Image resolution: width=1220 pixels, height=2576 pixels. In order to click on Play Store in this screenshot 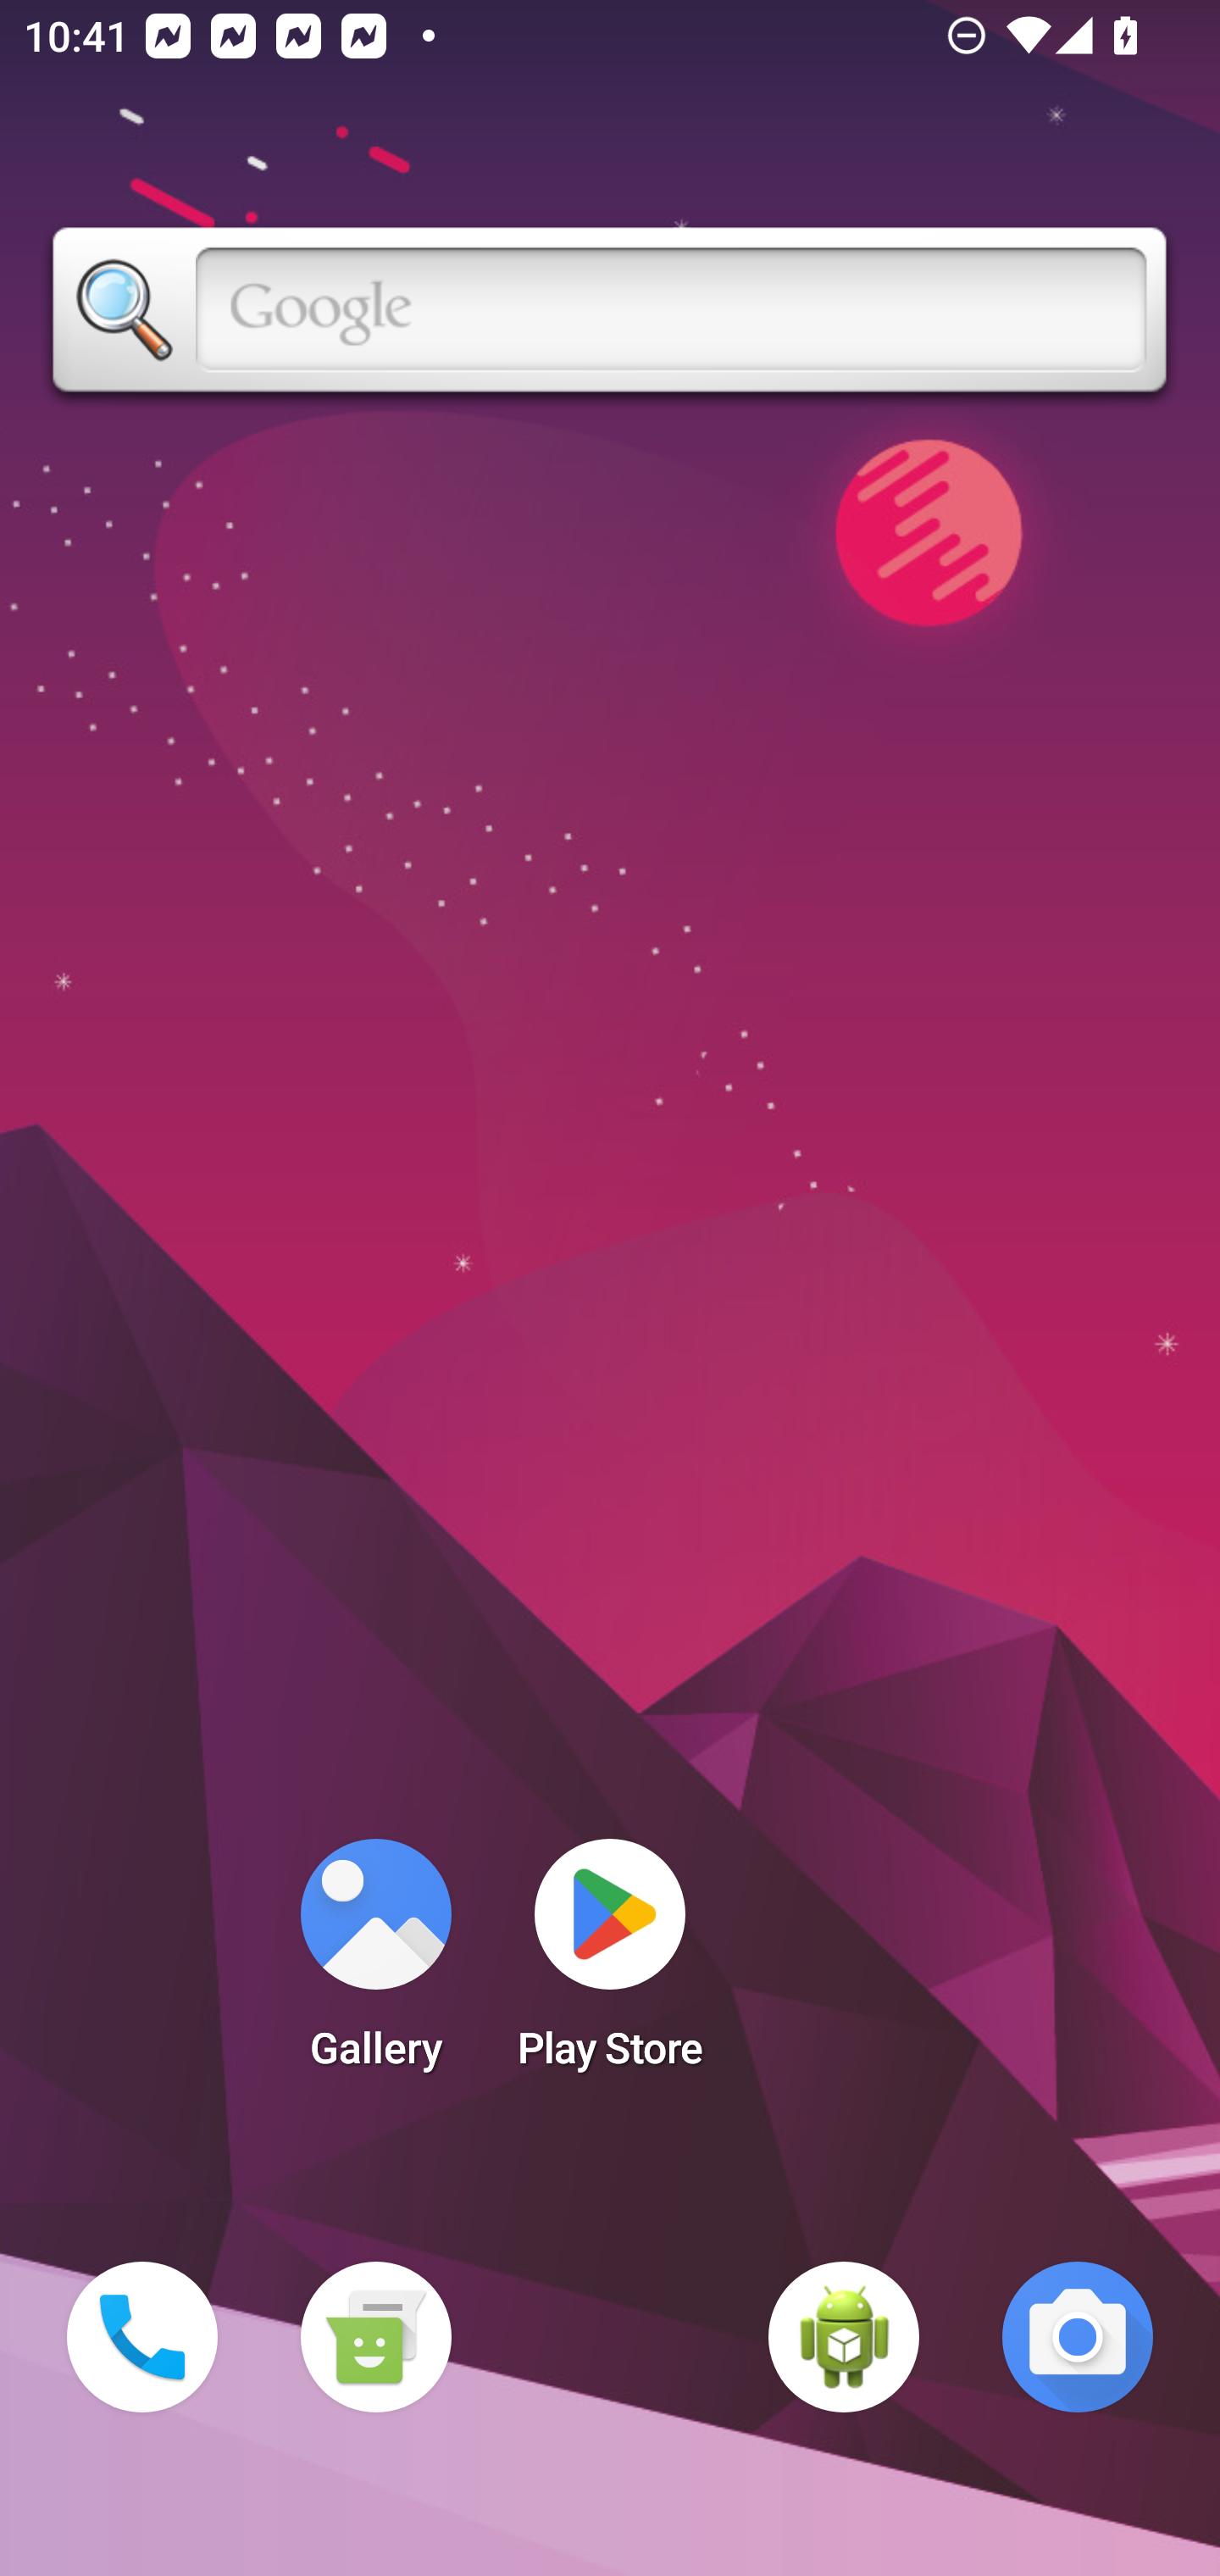, I will do `click(610, 1964)`.